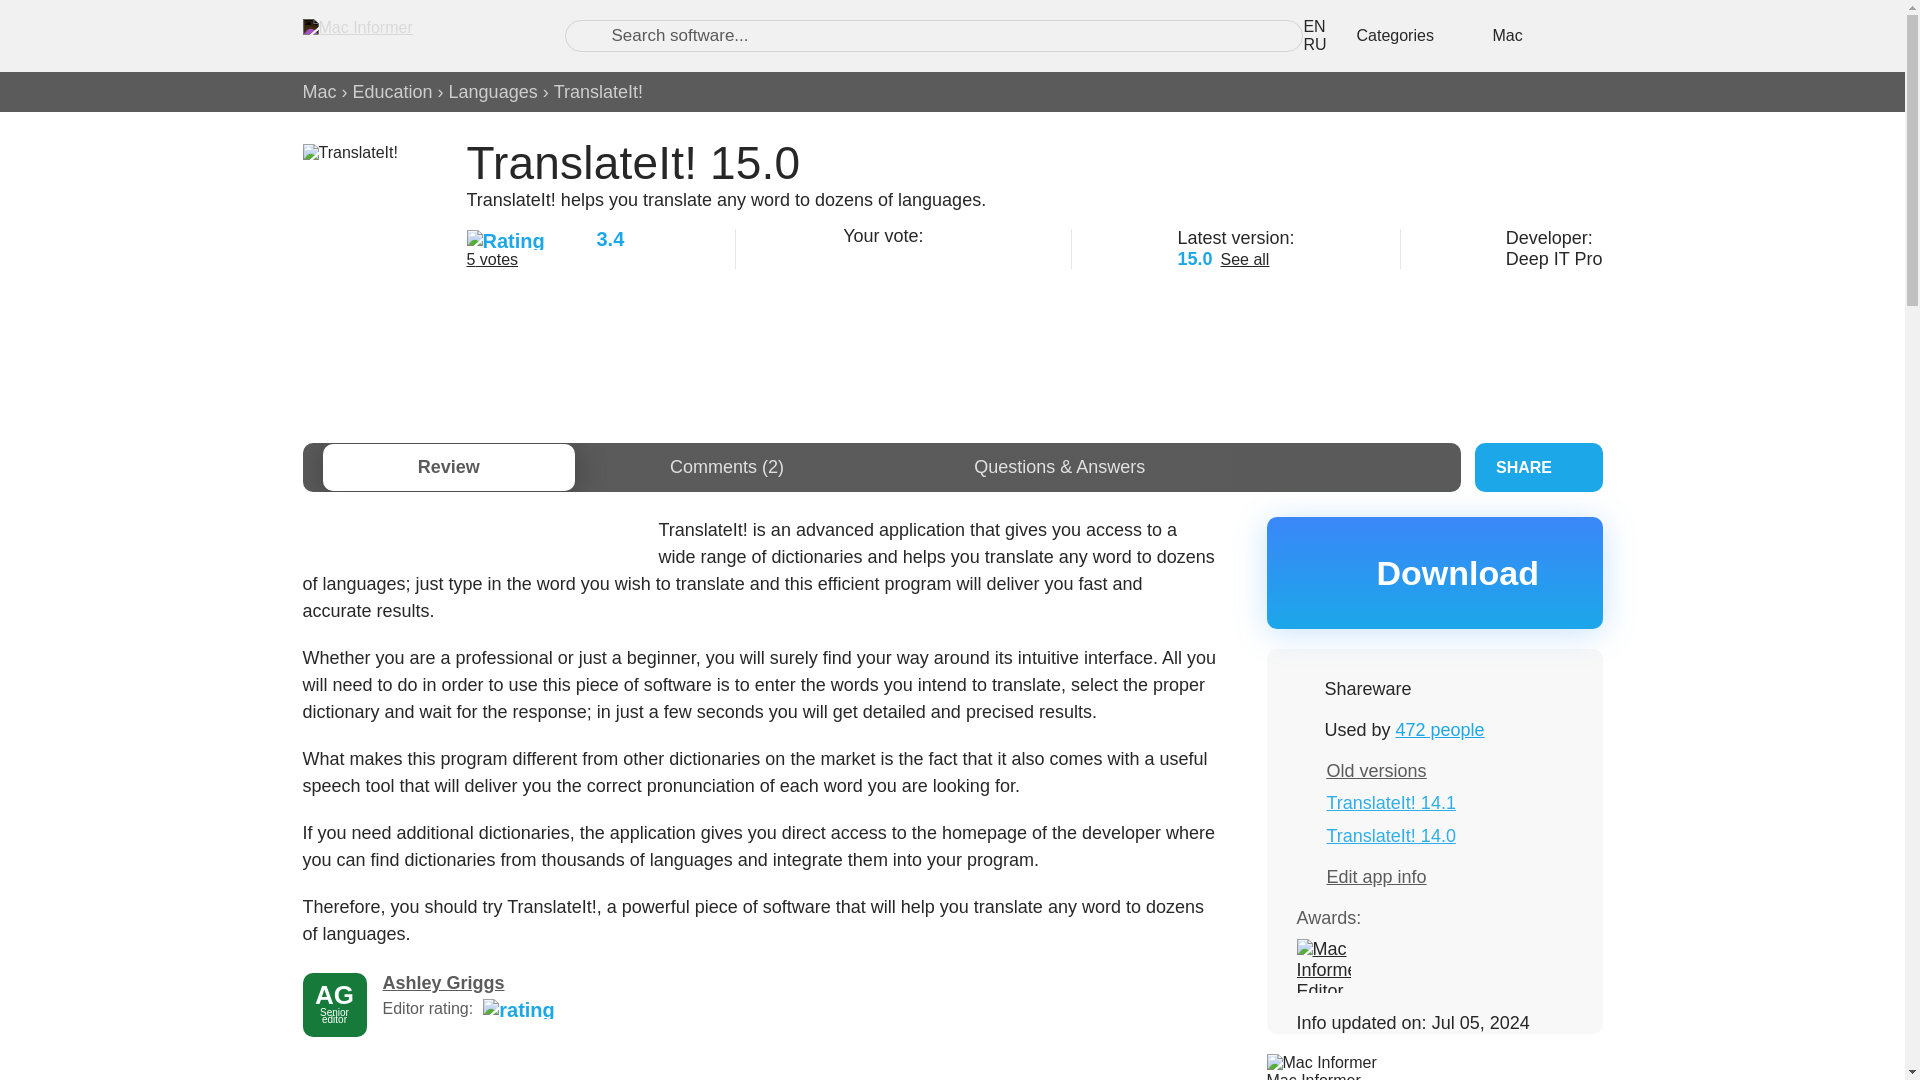  What do you see at coordinates (492, 259) in the screenshot?
I see `5 votes` at bounding box center [492, 259].